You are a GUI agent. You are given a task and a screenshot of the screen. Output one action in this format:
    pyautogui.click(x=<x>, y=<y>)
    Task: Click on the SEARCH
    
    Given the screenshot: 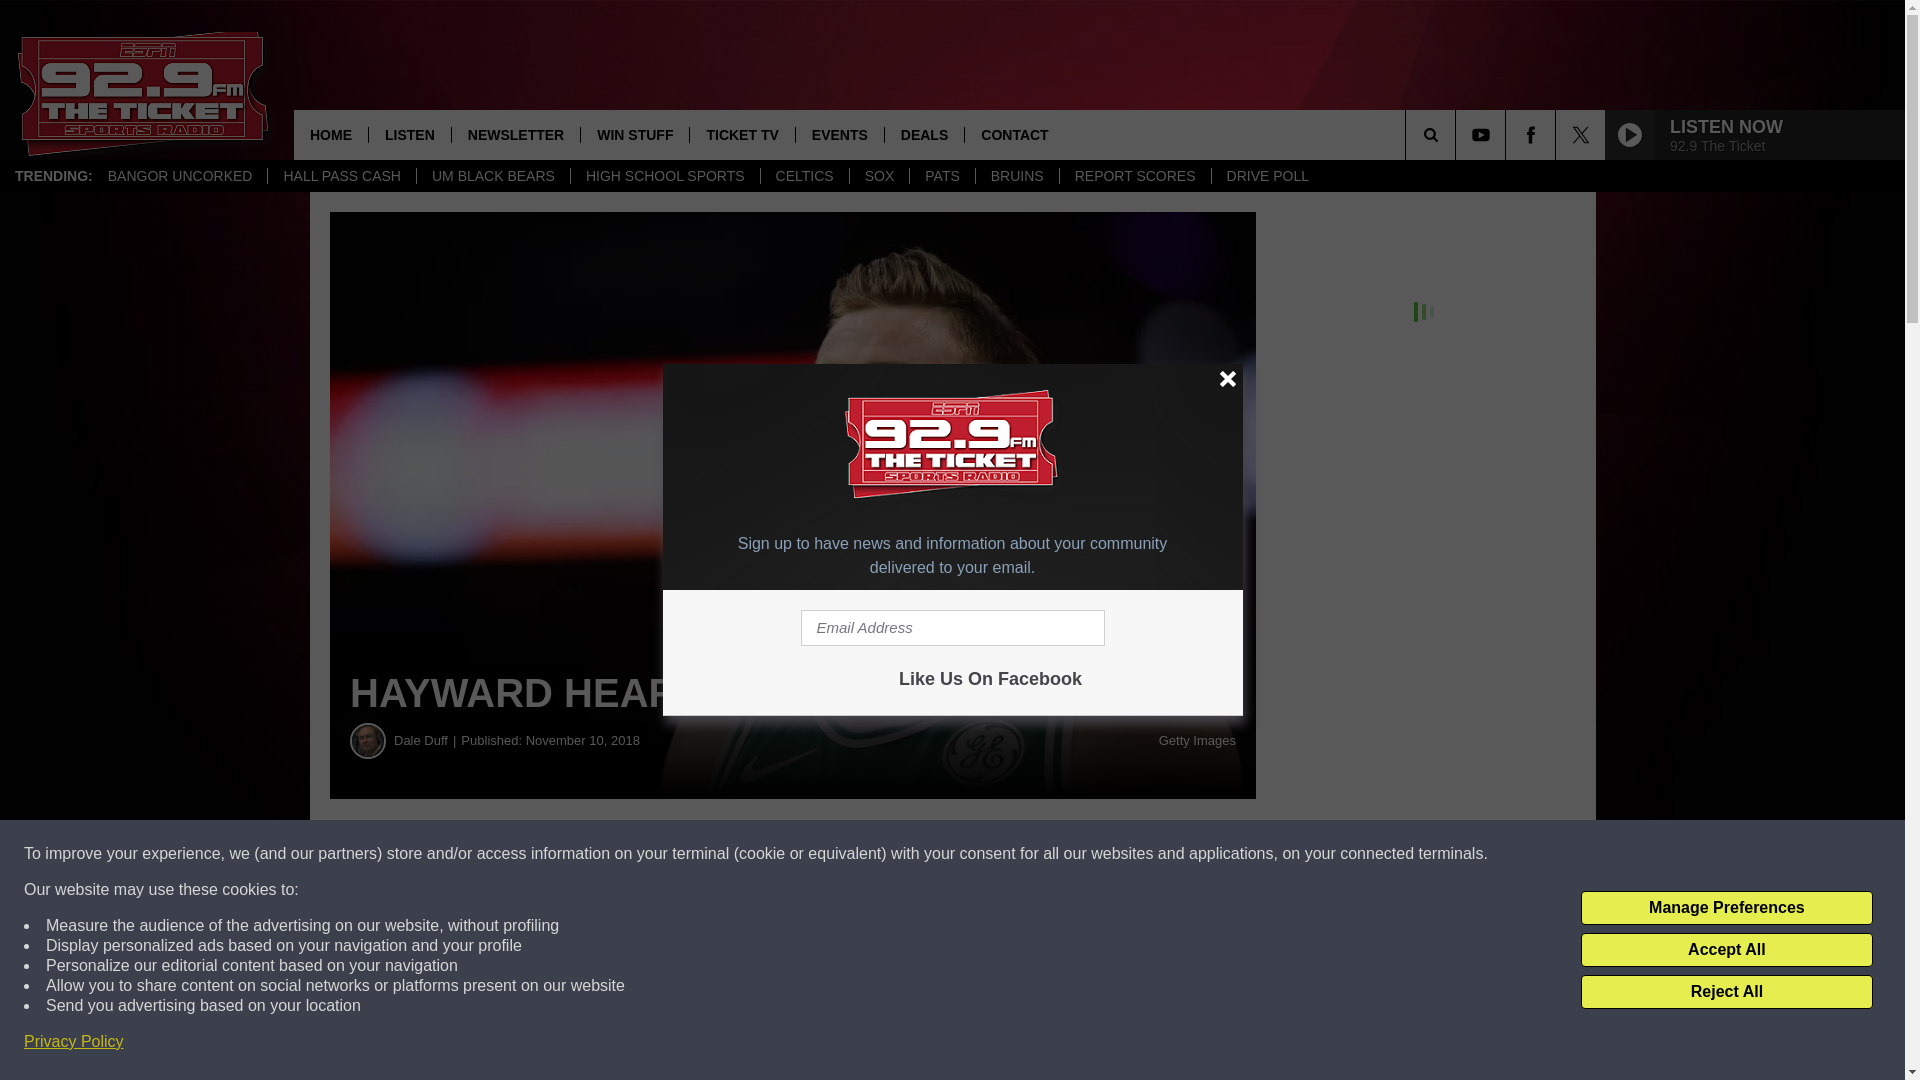 What is the action you would take?
    pyautogui.click(x=1458, y=134)
    